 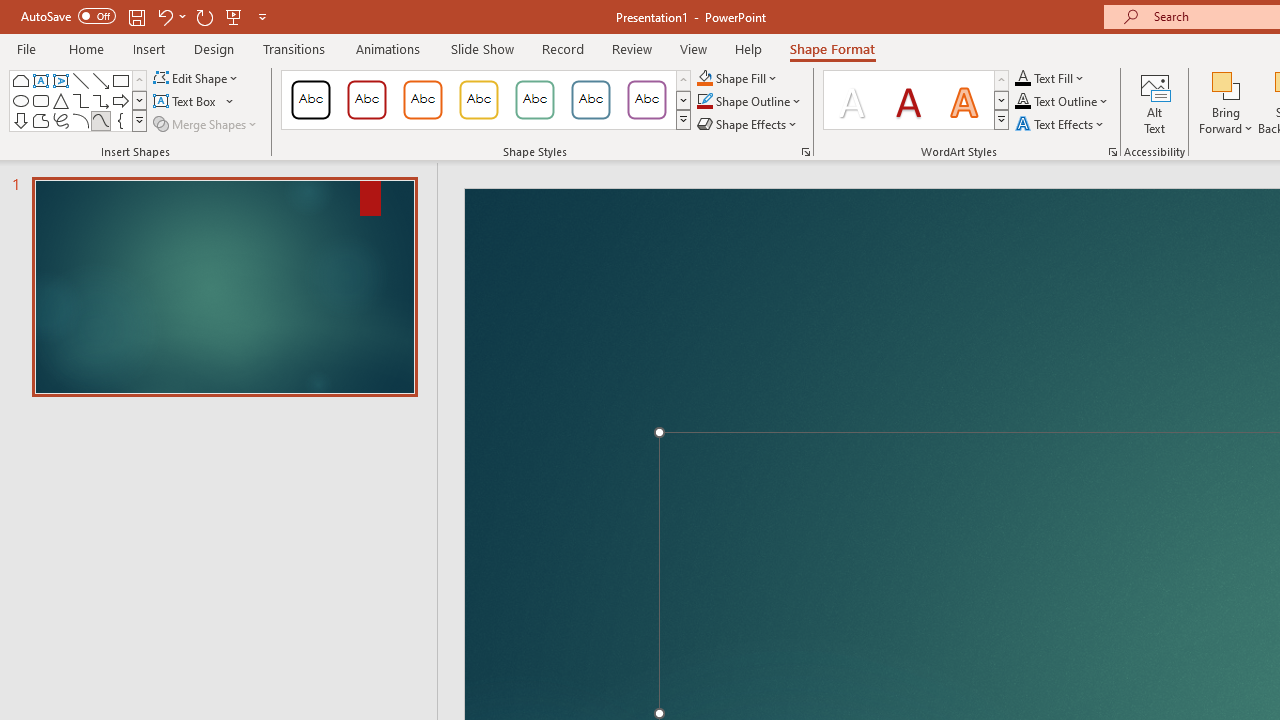 I want to click on AutoSave, so click(x=68, y=16).